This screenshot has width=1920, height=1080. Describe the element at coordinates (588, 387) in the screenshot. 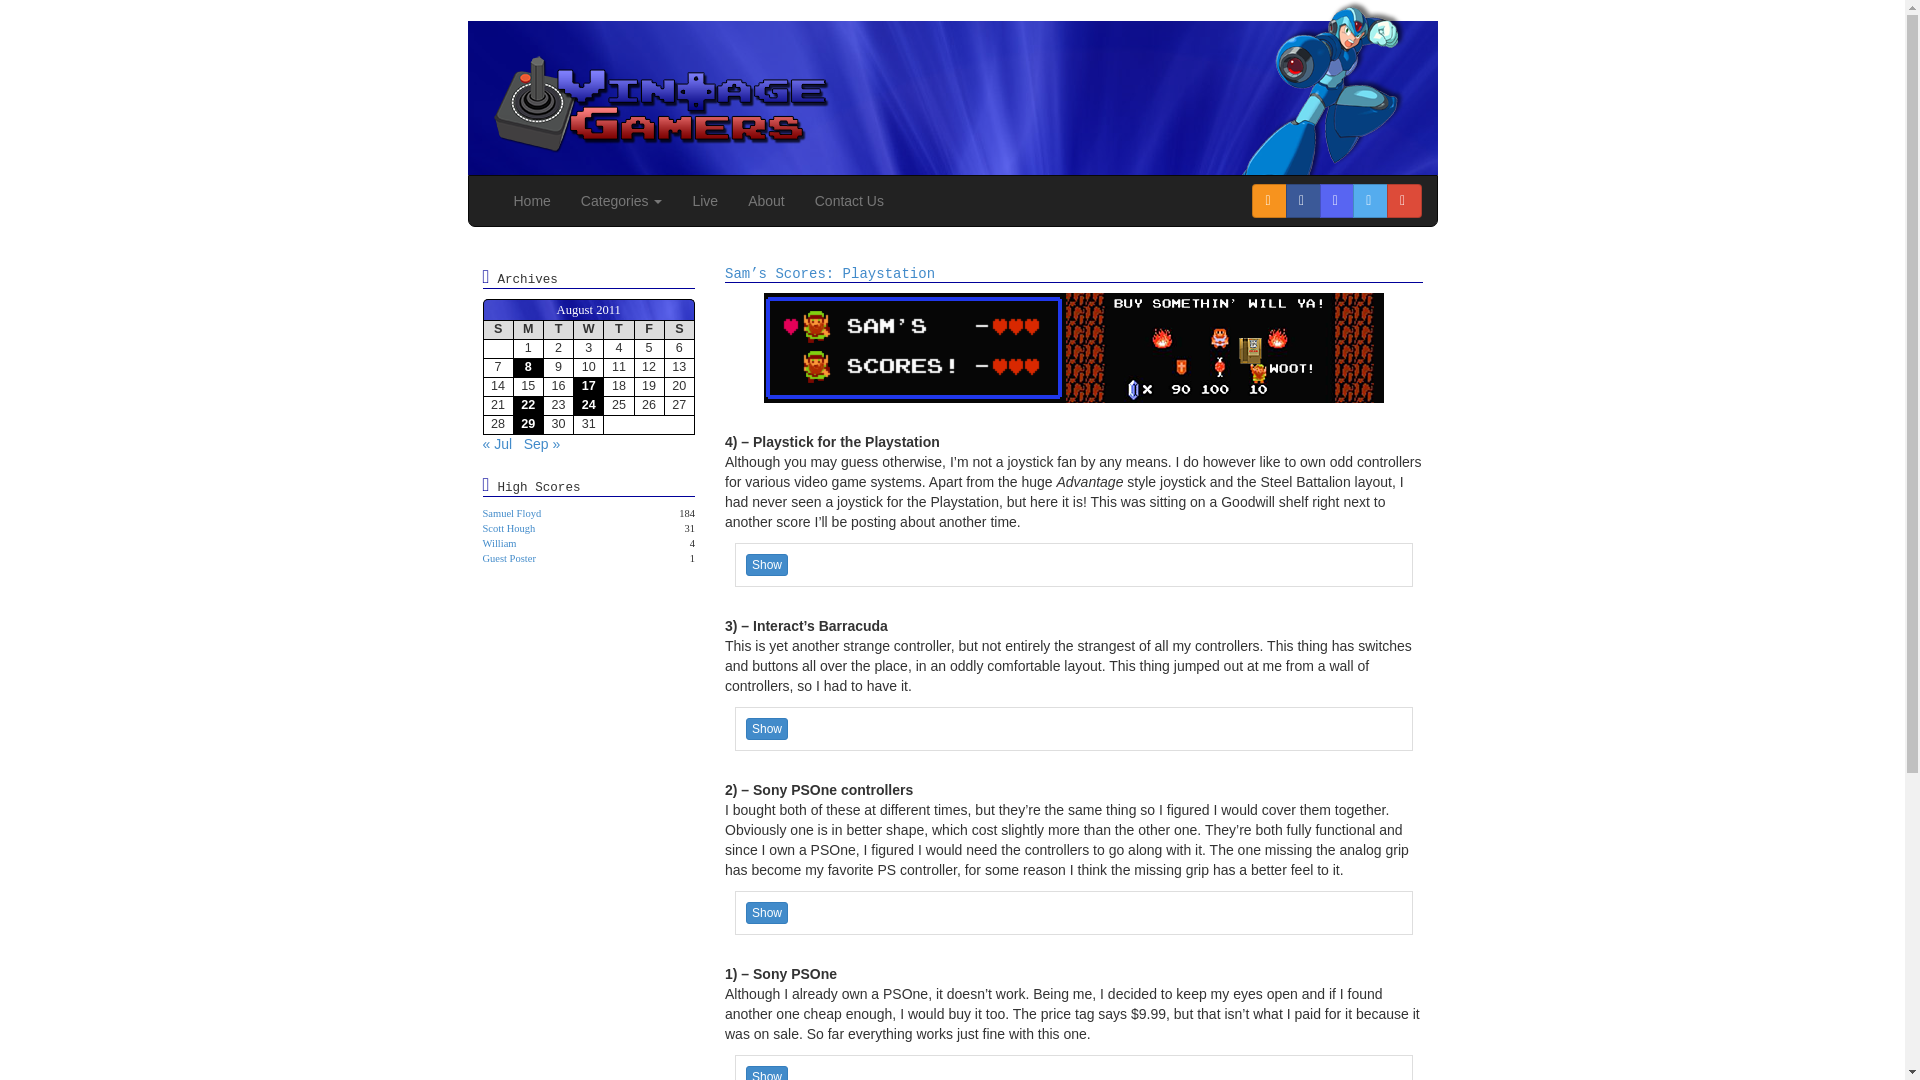

I see `17` at that location.